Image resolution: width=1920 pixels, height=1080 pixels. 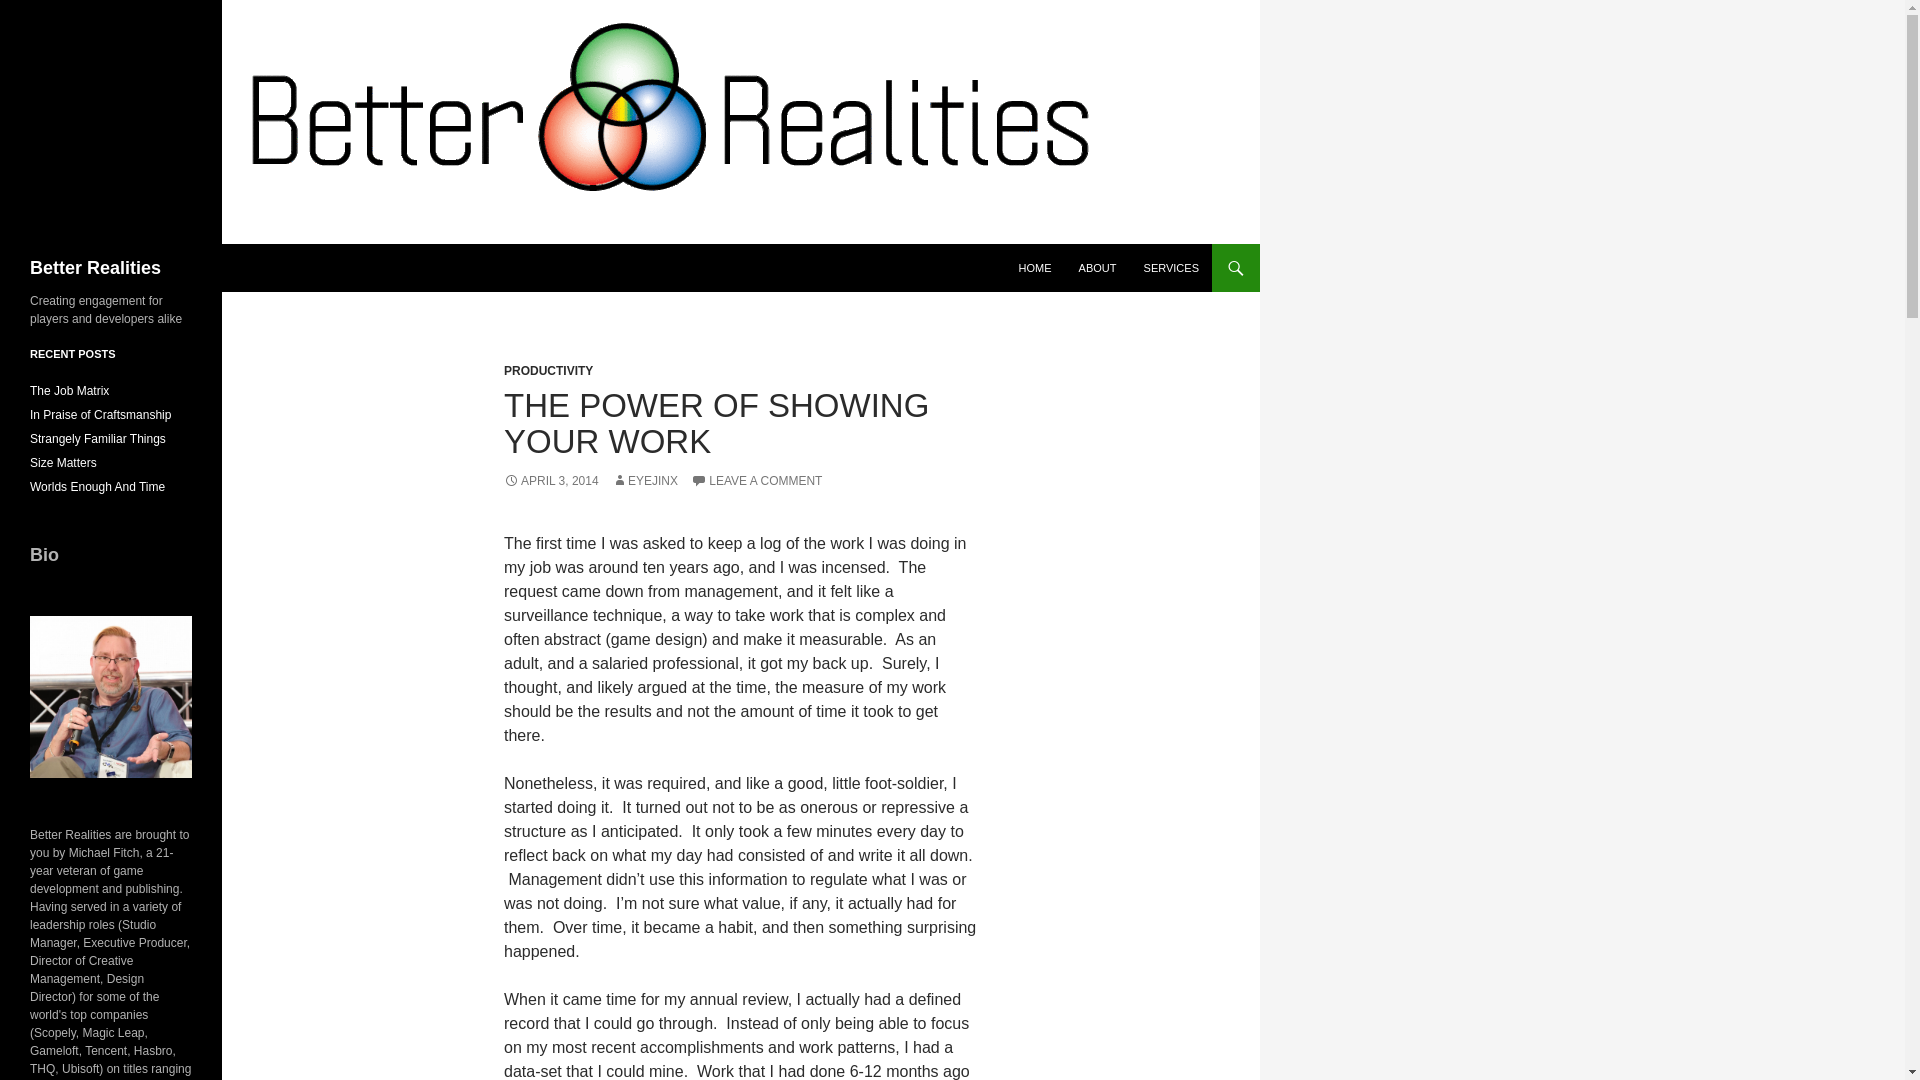 I want to click on HOME, so click(x=1034, y=268).